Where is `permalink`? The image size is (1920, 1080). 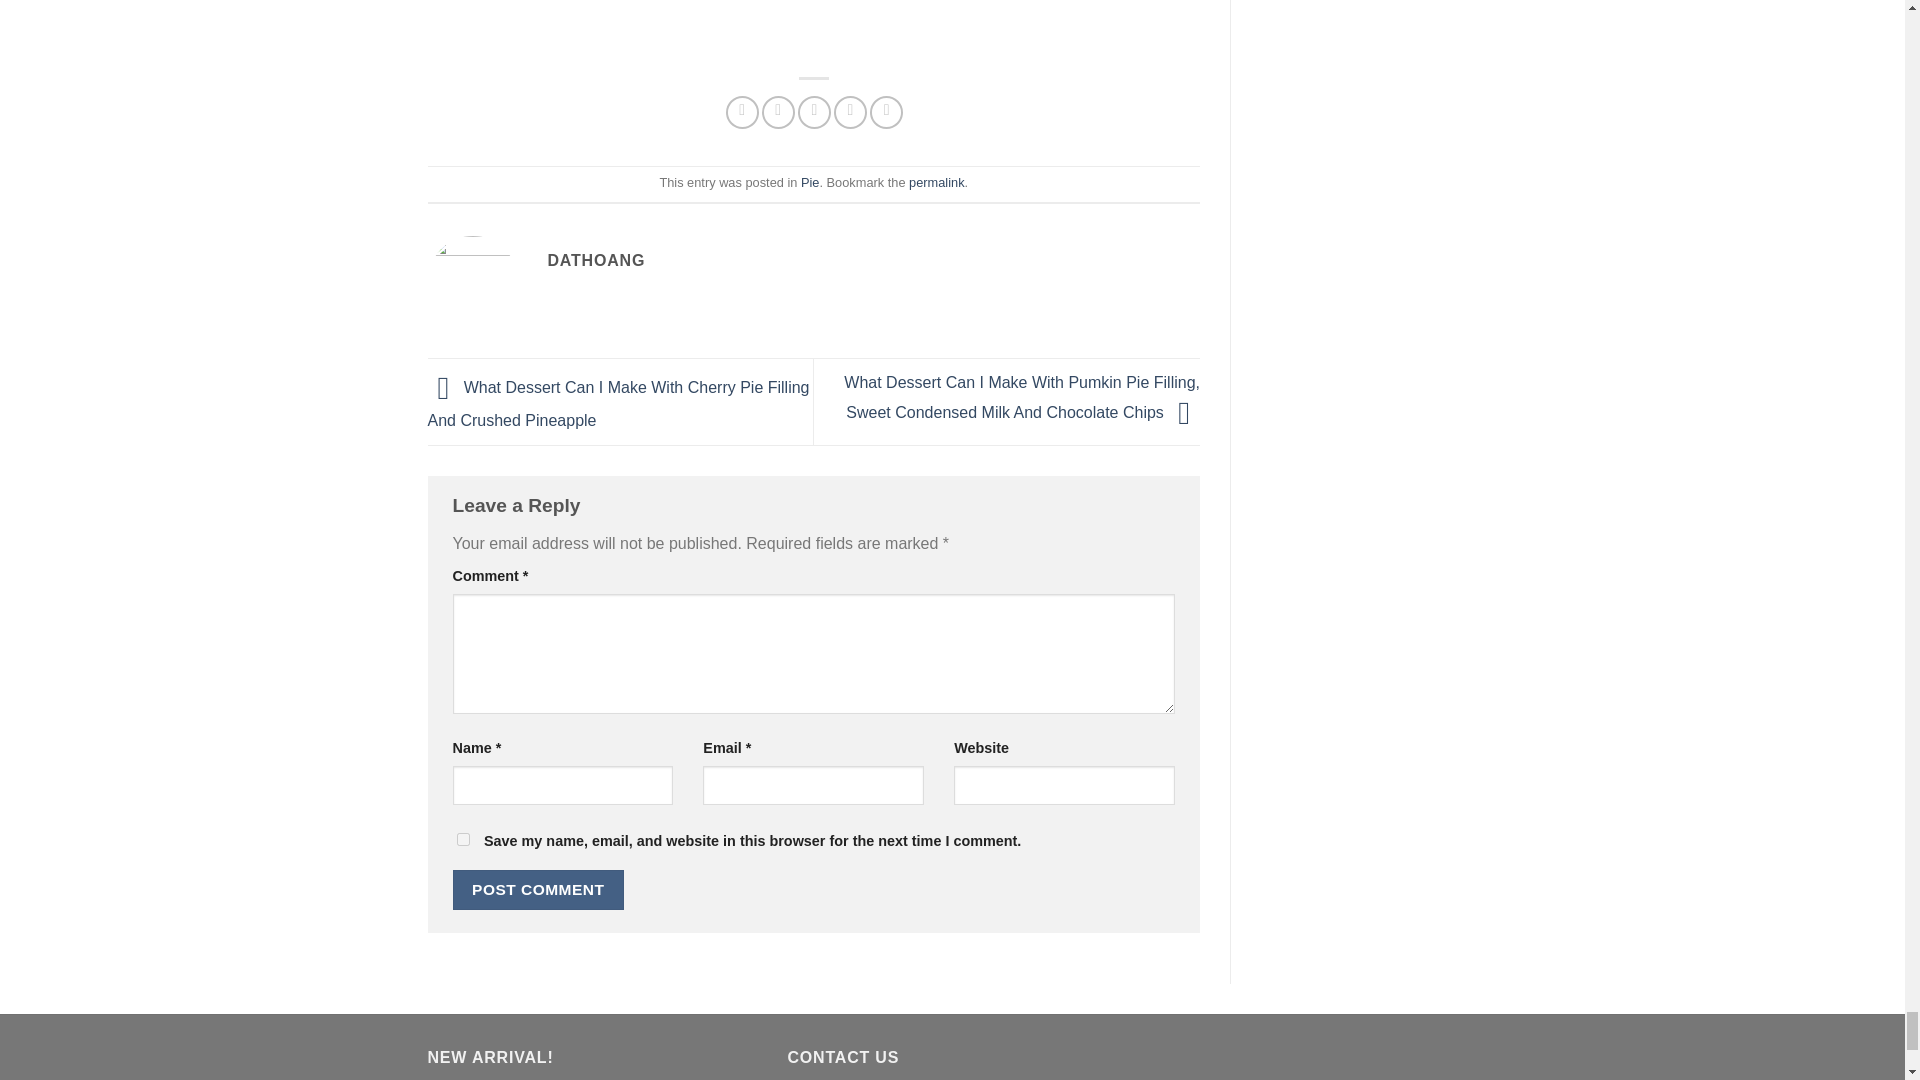 permalink is located at coordinates (936, 182).